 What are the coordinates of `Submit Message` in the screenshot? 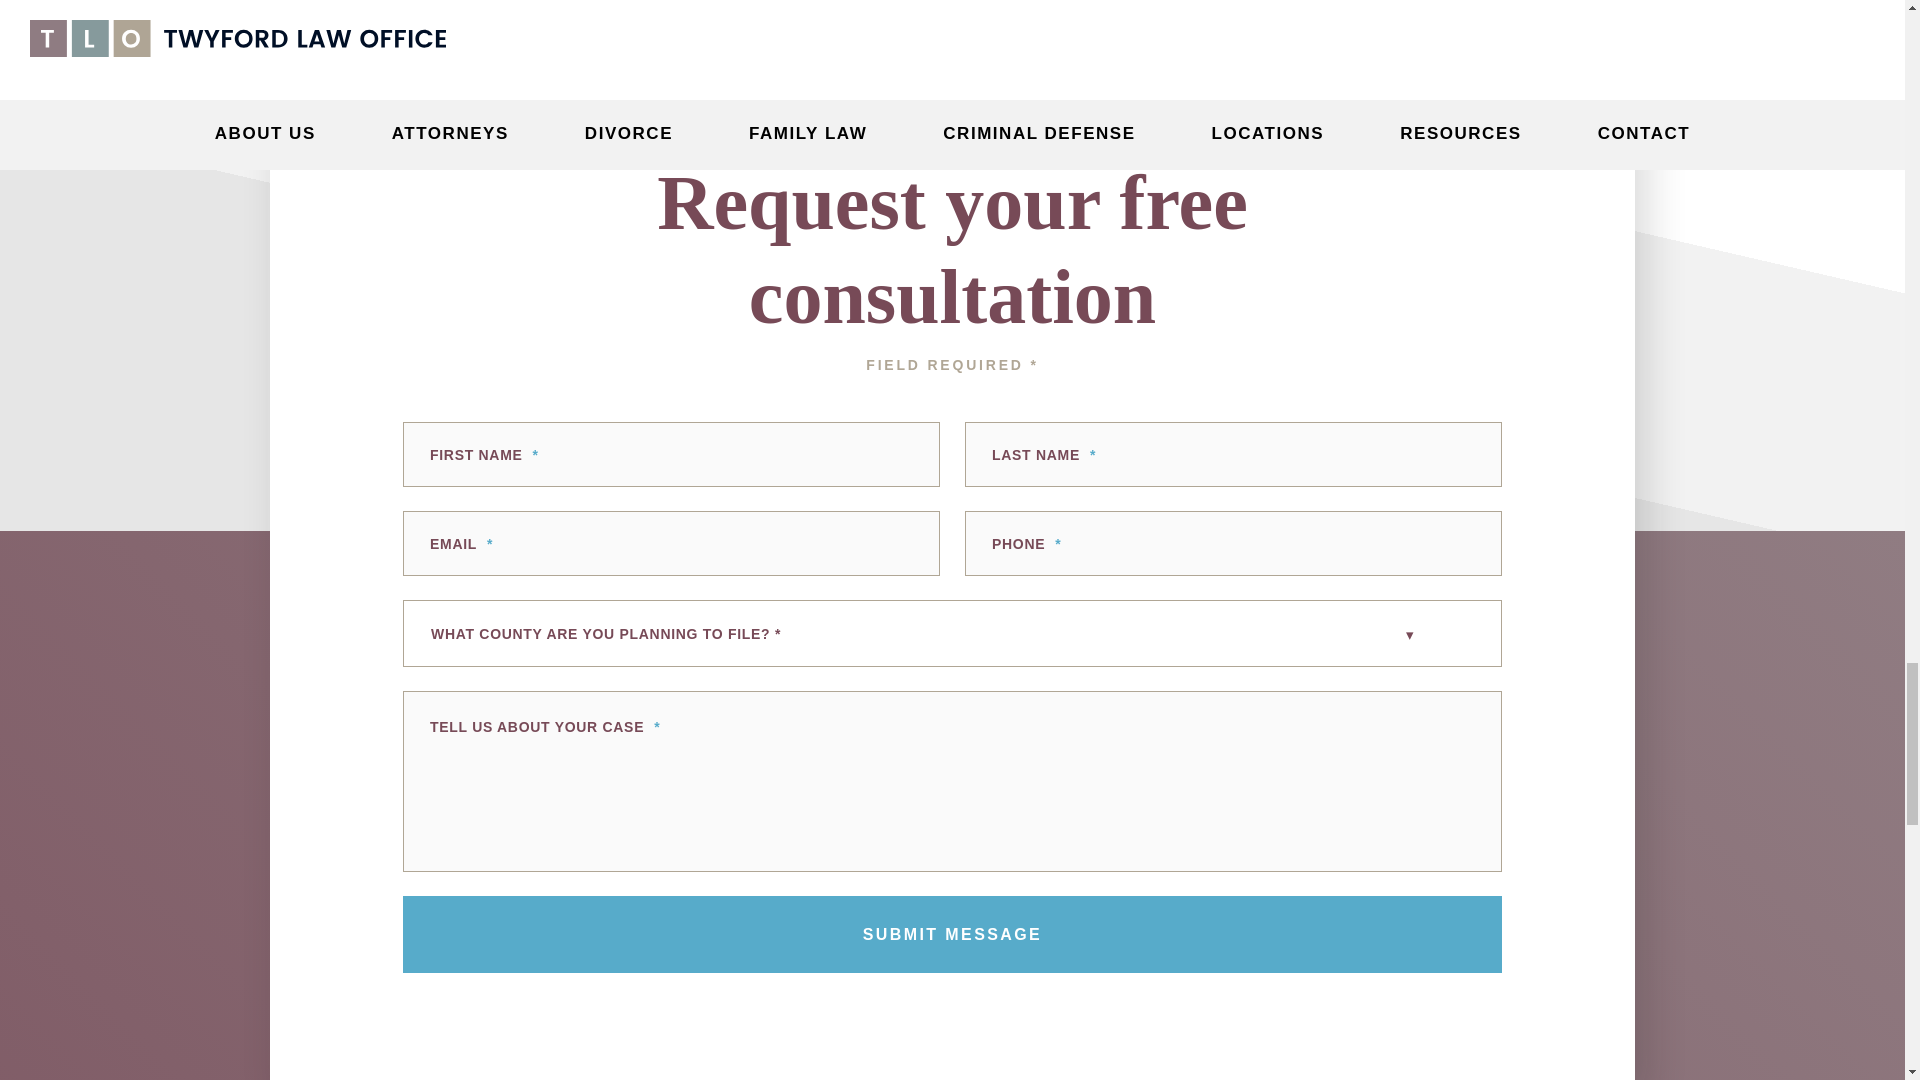 It's located at (952, 934).